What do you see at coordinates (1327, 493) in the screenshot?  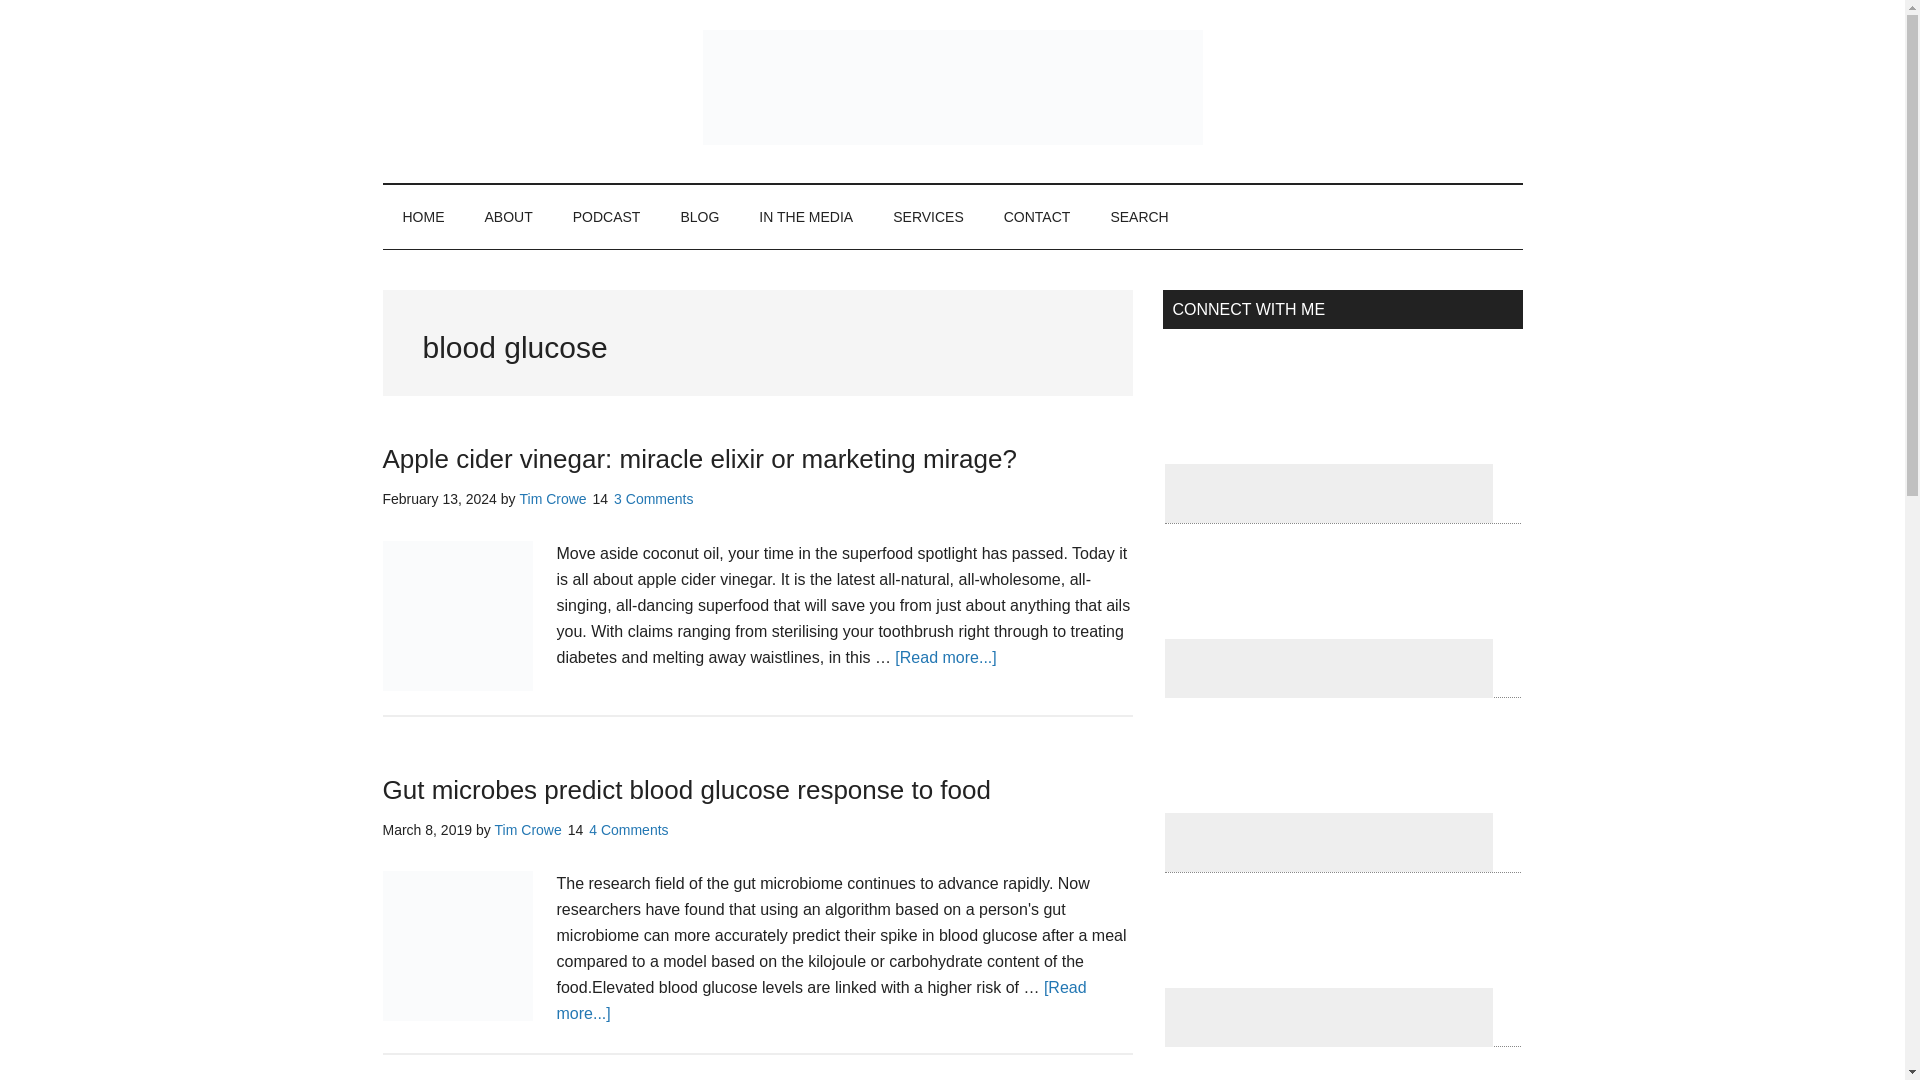 I see `Facebook` at bounding box center [1327, 493].